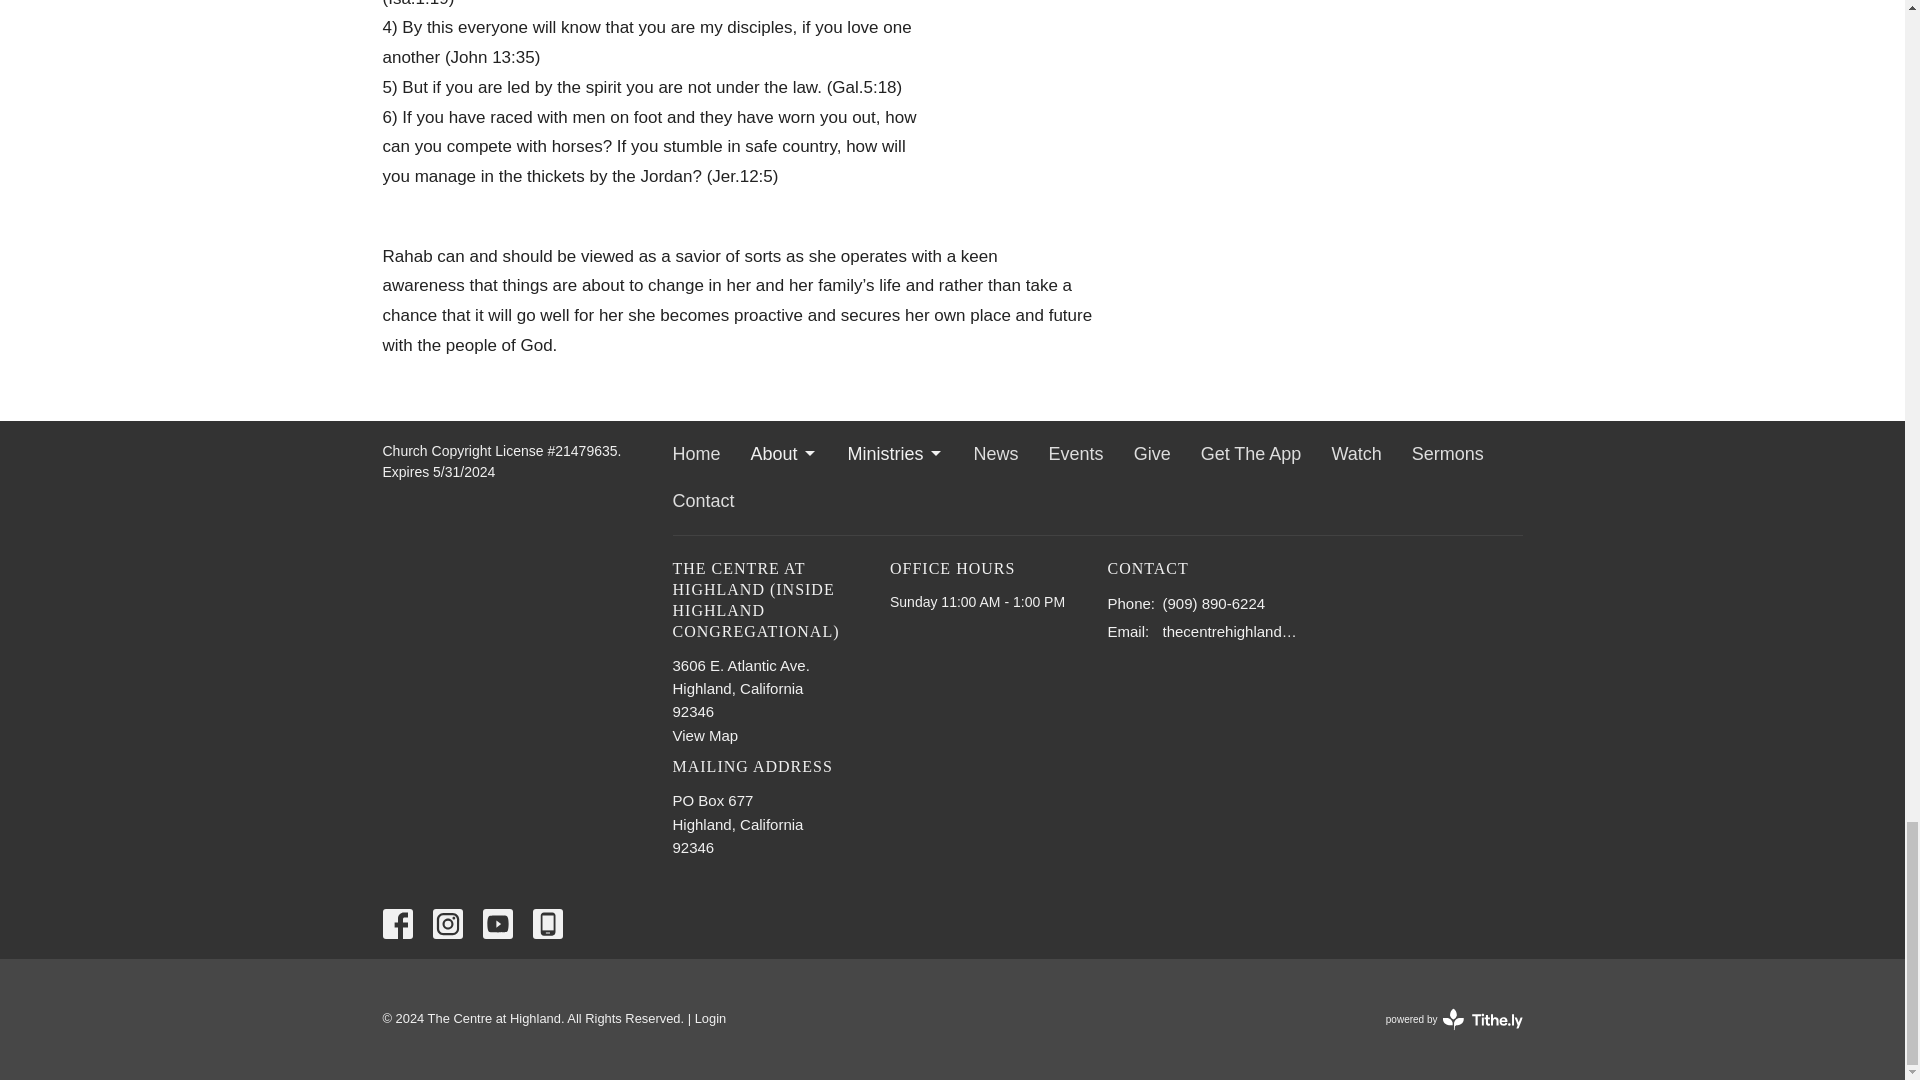 The height and width of the screenshot is (1080, 1920). What do you see at coordinates (1126, 632) in the screenshot?
I see `translation missing: en.ui.email` at bounding box center [1126, 632].